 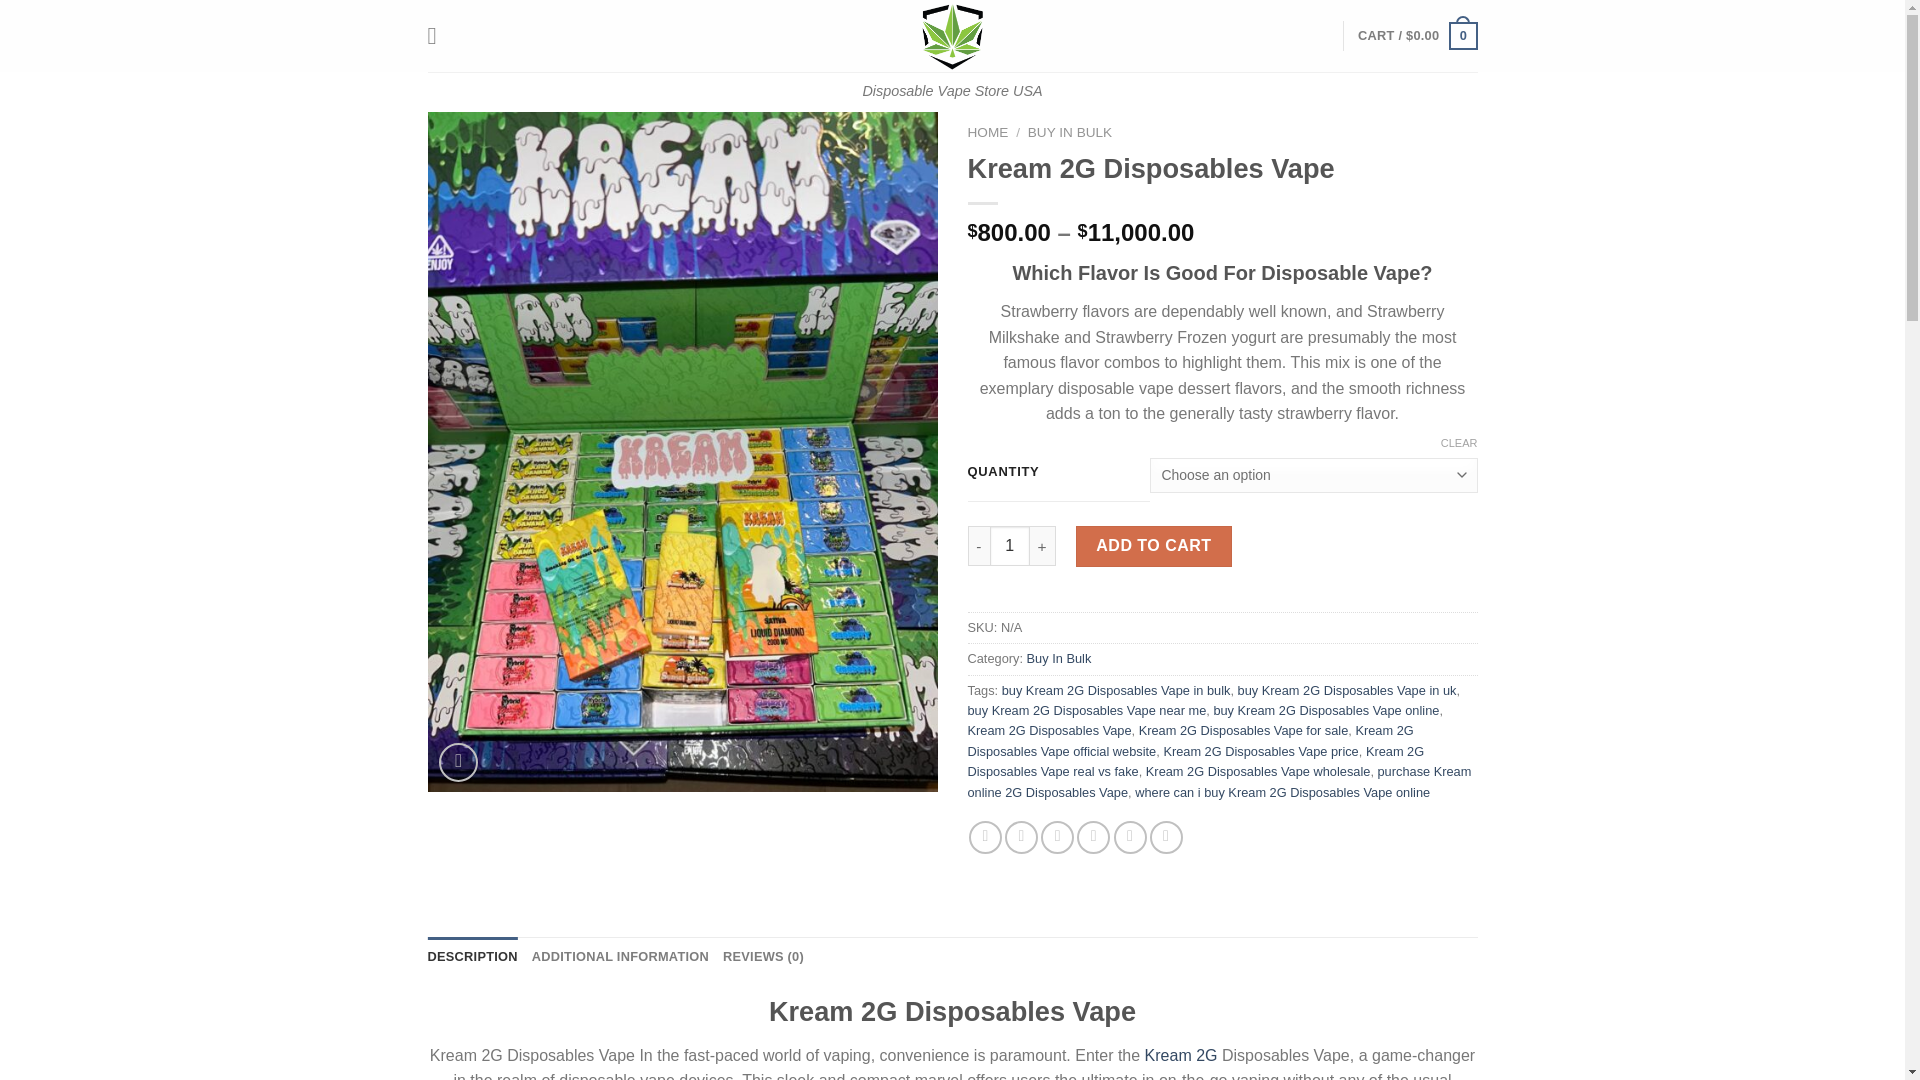 What do you see at coordinates (1258, 770) in the screenshot?
I see `Kream 2G Disposables Vape wholesale` at bounding box center [1258, 770].